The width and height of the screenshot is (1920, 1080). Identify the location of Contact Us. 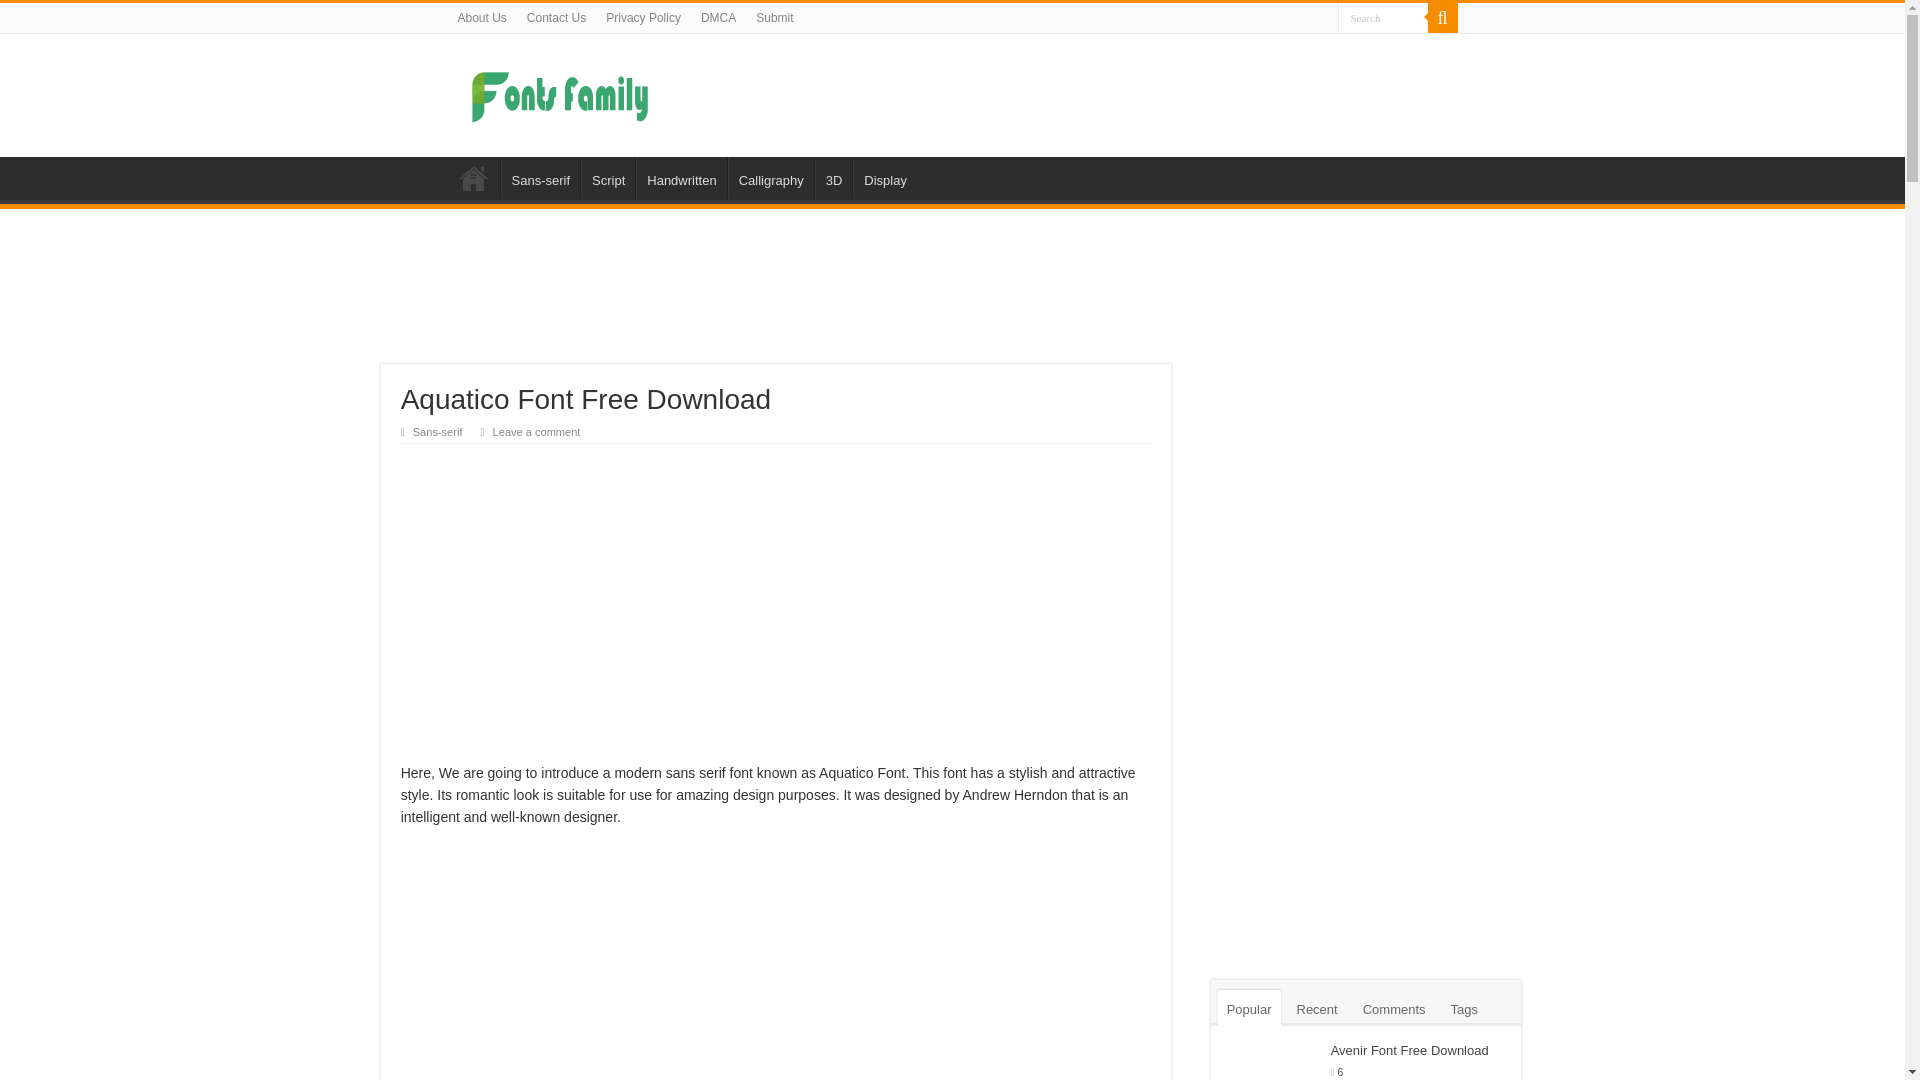
(556, 18).